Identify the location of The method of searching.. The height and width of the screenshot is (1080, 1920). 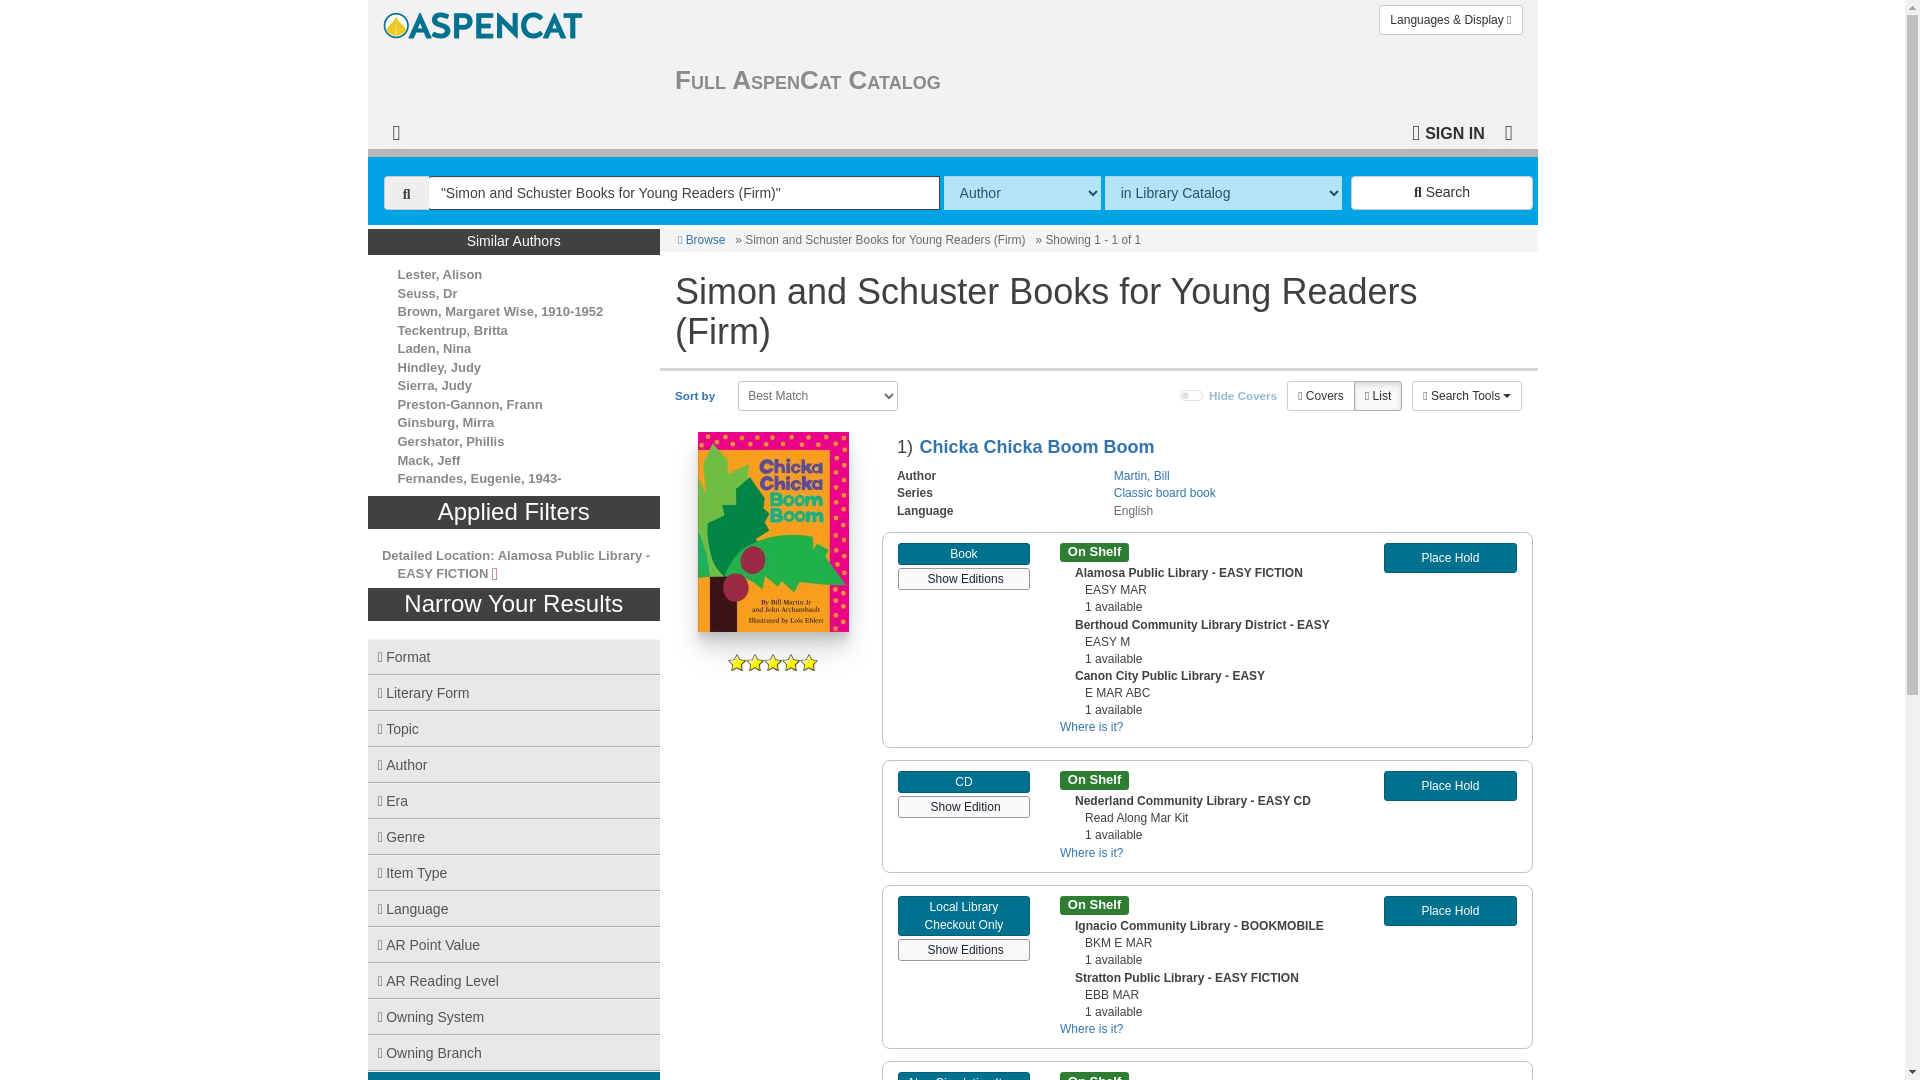
(1022, 192).